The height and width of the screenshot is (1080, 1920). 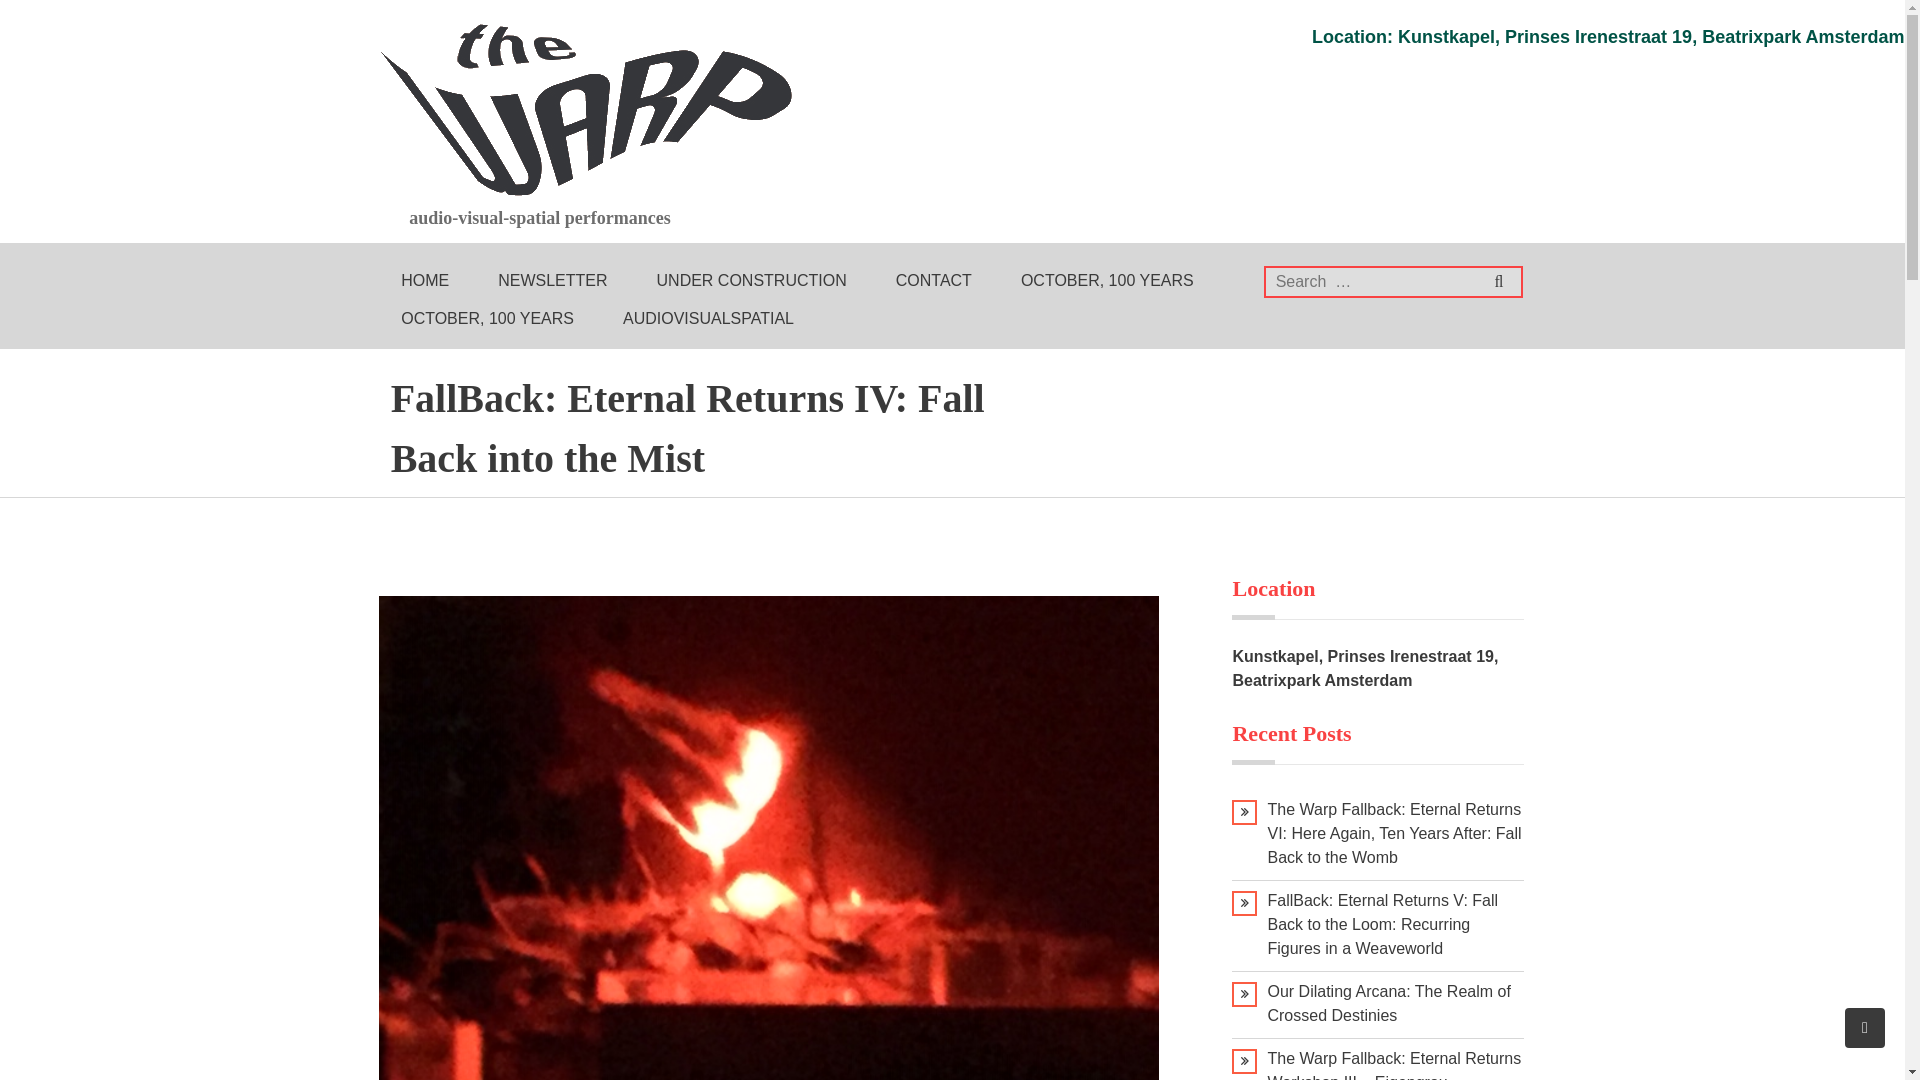 What do you see at coordinates (934, 281) in the screenshot?
I see `CONTACT` at bounding box center [934, 281].